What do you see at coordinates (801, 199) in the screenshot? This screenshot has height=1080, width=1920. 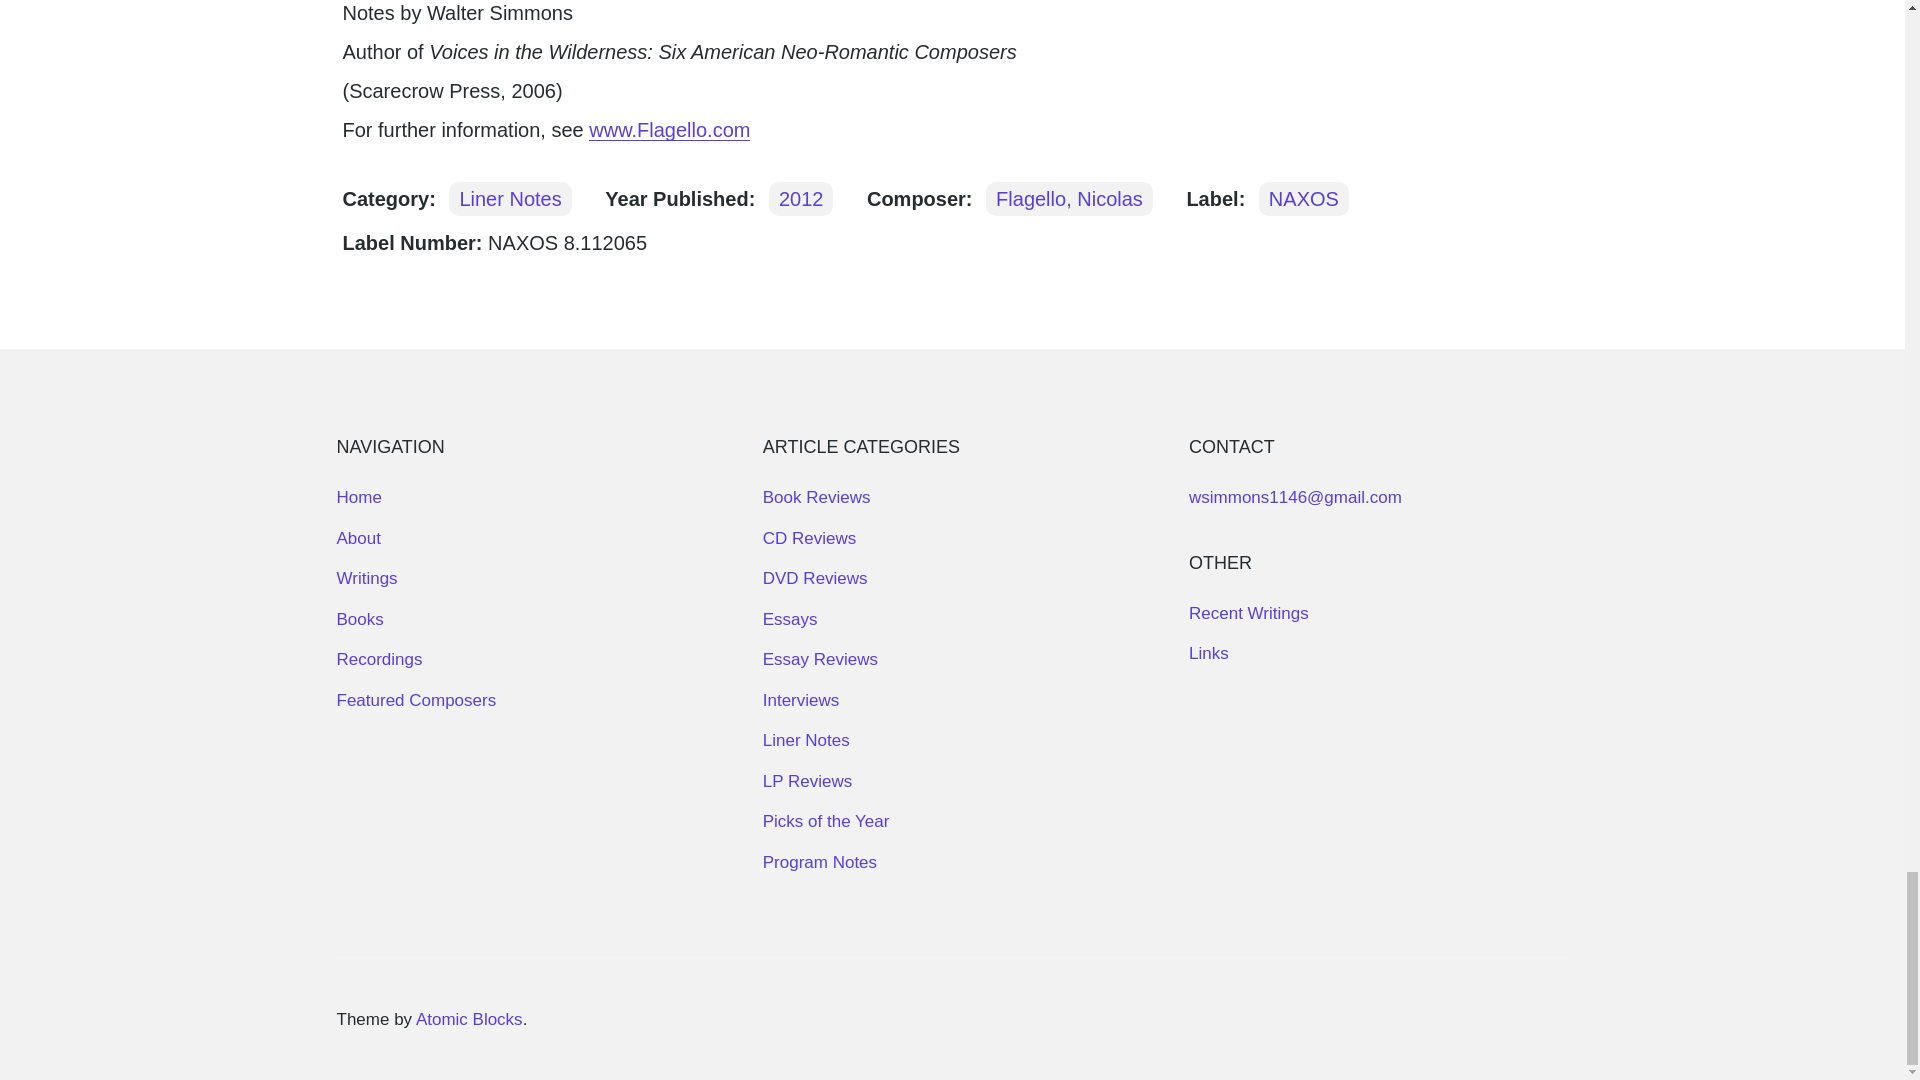 I see `2012` at bounding box center [801, 199].